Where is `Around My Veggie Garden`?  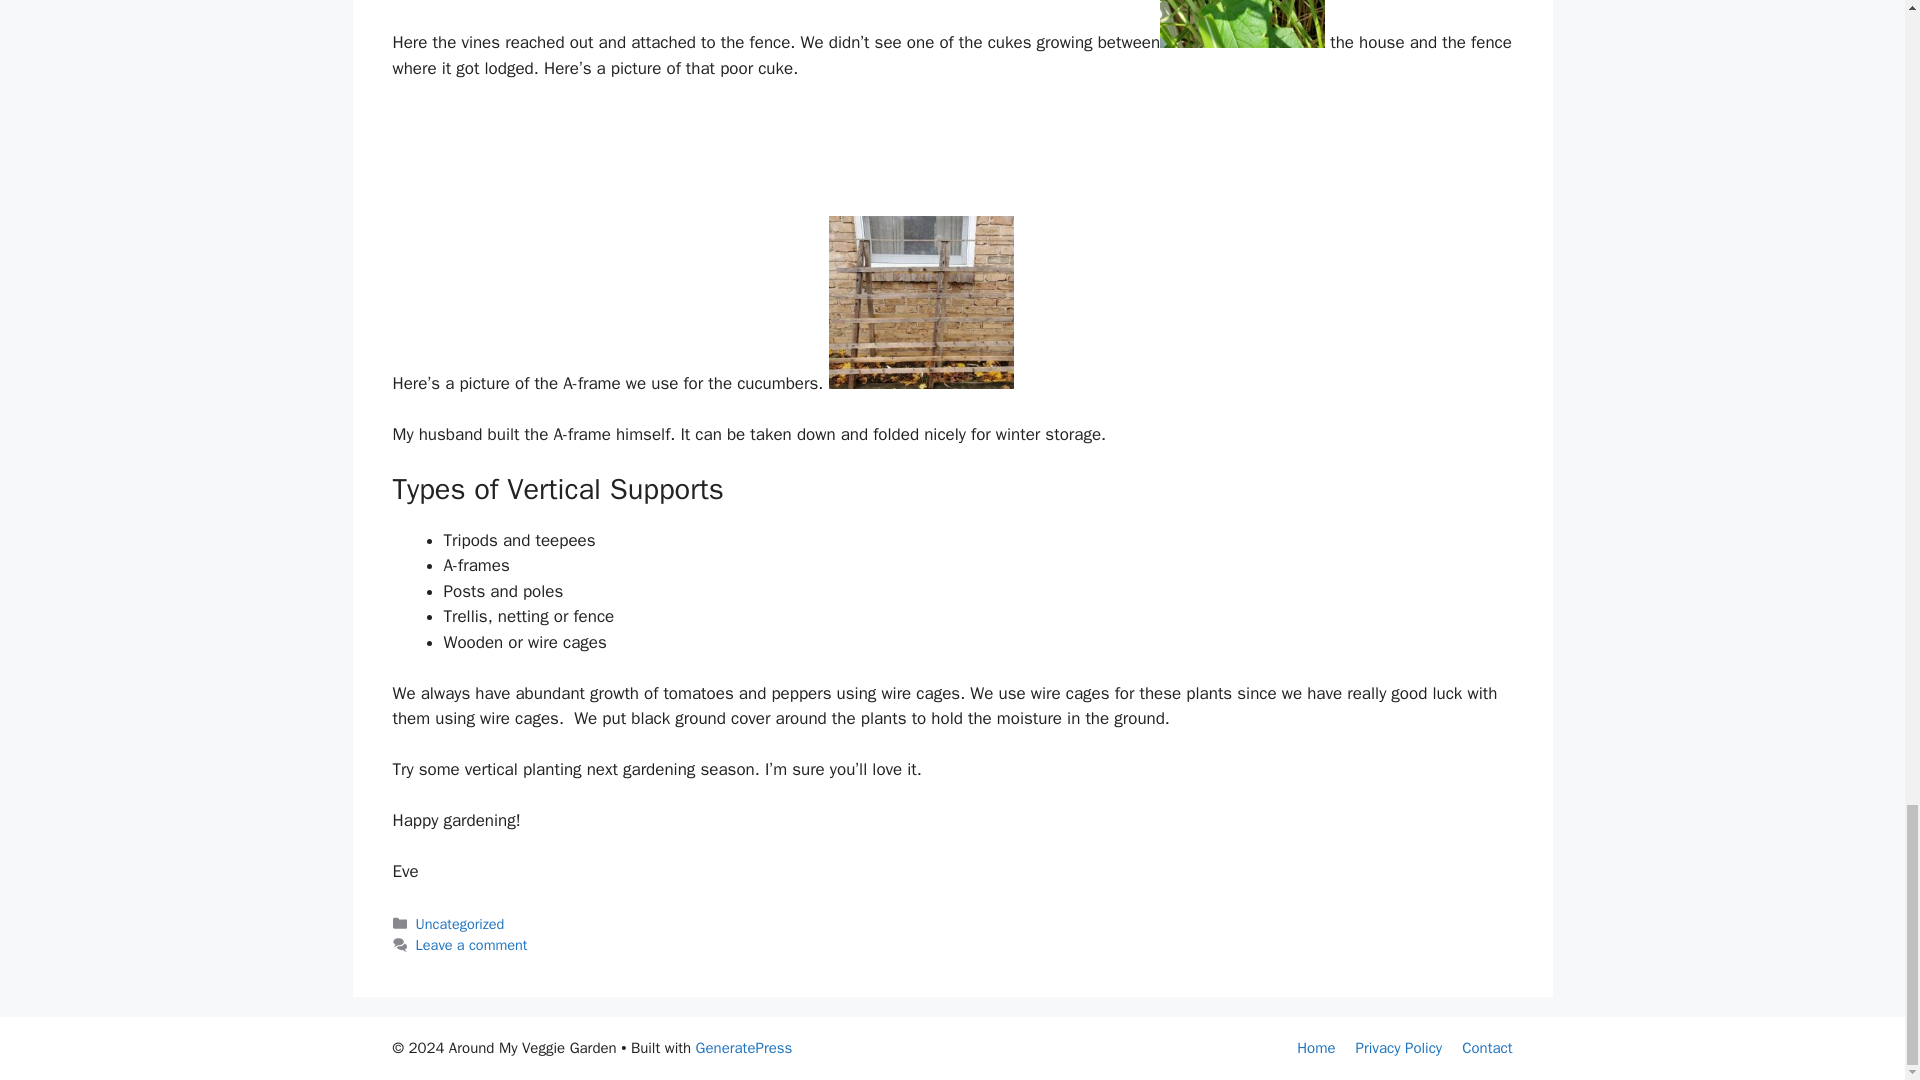
Around My Veggie Garden is located at coordinates (1316, 1048).